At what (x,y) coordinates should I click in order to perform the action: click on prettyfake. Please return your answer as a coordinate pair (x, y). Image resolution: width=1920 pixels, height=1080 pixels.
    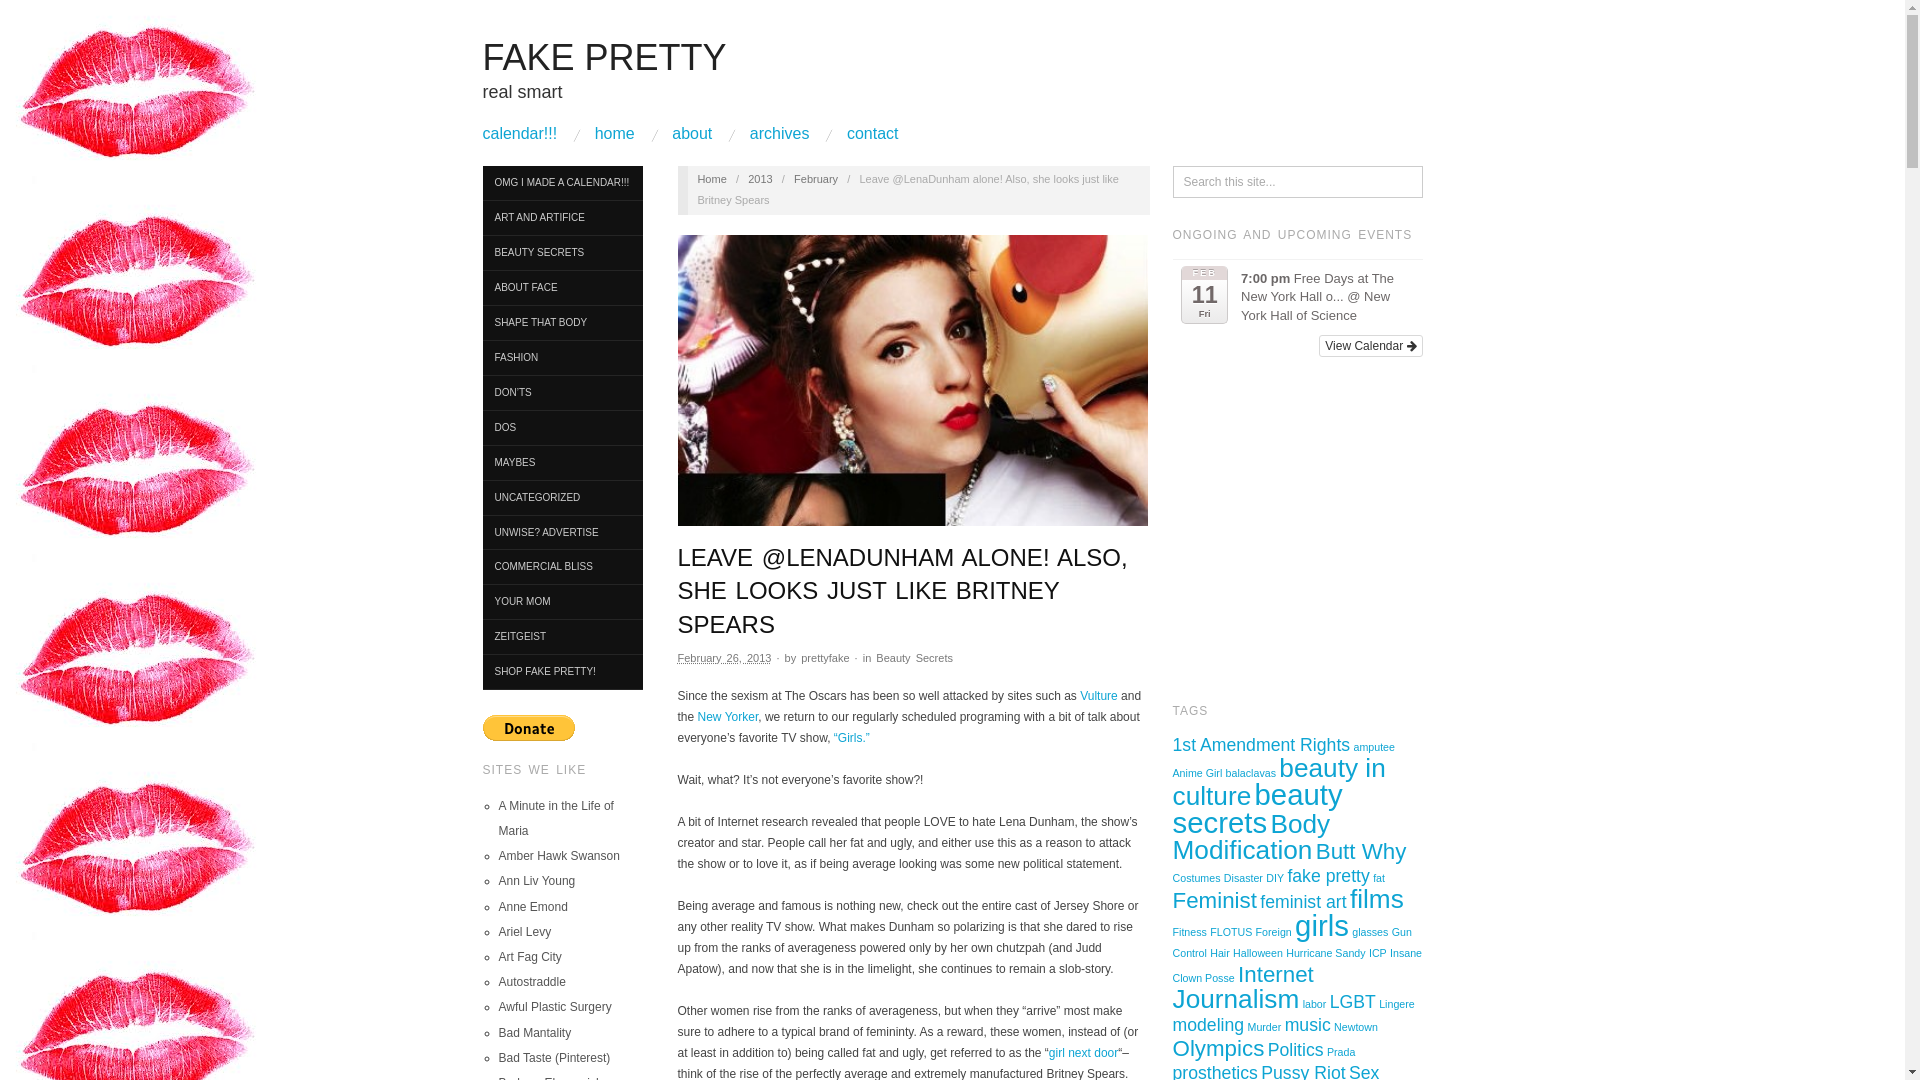
    Looking at the image, I should click on (824, 658).